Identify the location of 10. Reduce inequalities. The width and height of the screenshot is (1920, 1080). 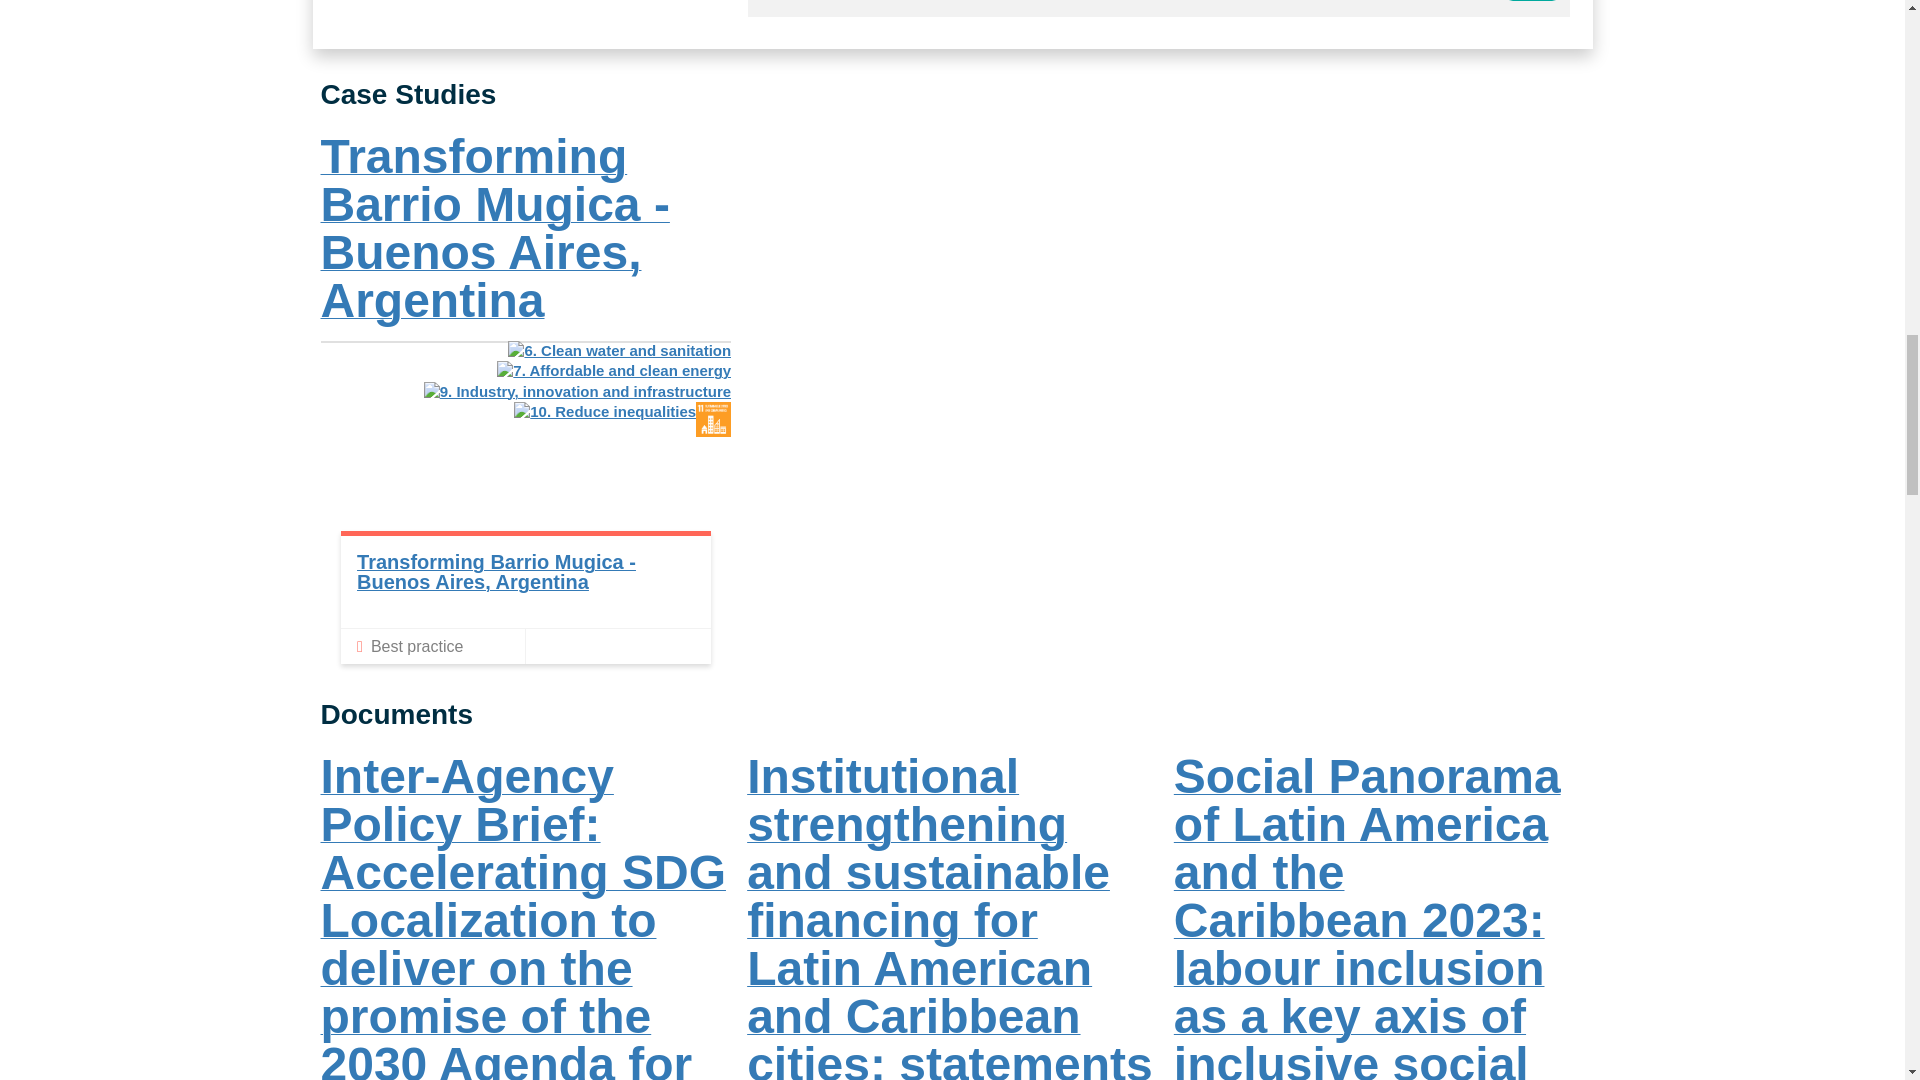
(604, 412).